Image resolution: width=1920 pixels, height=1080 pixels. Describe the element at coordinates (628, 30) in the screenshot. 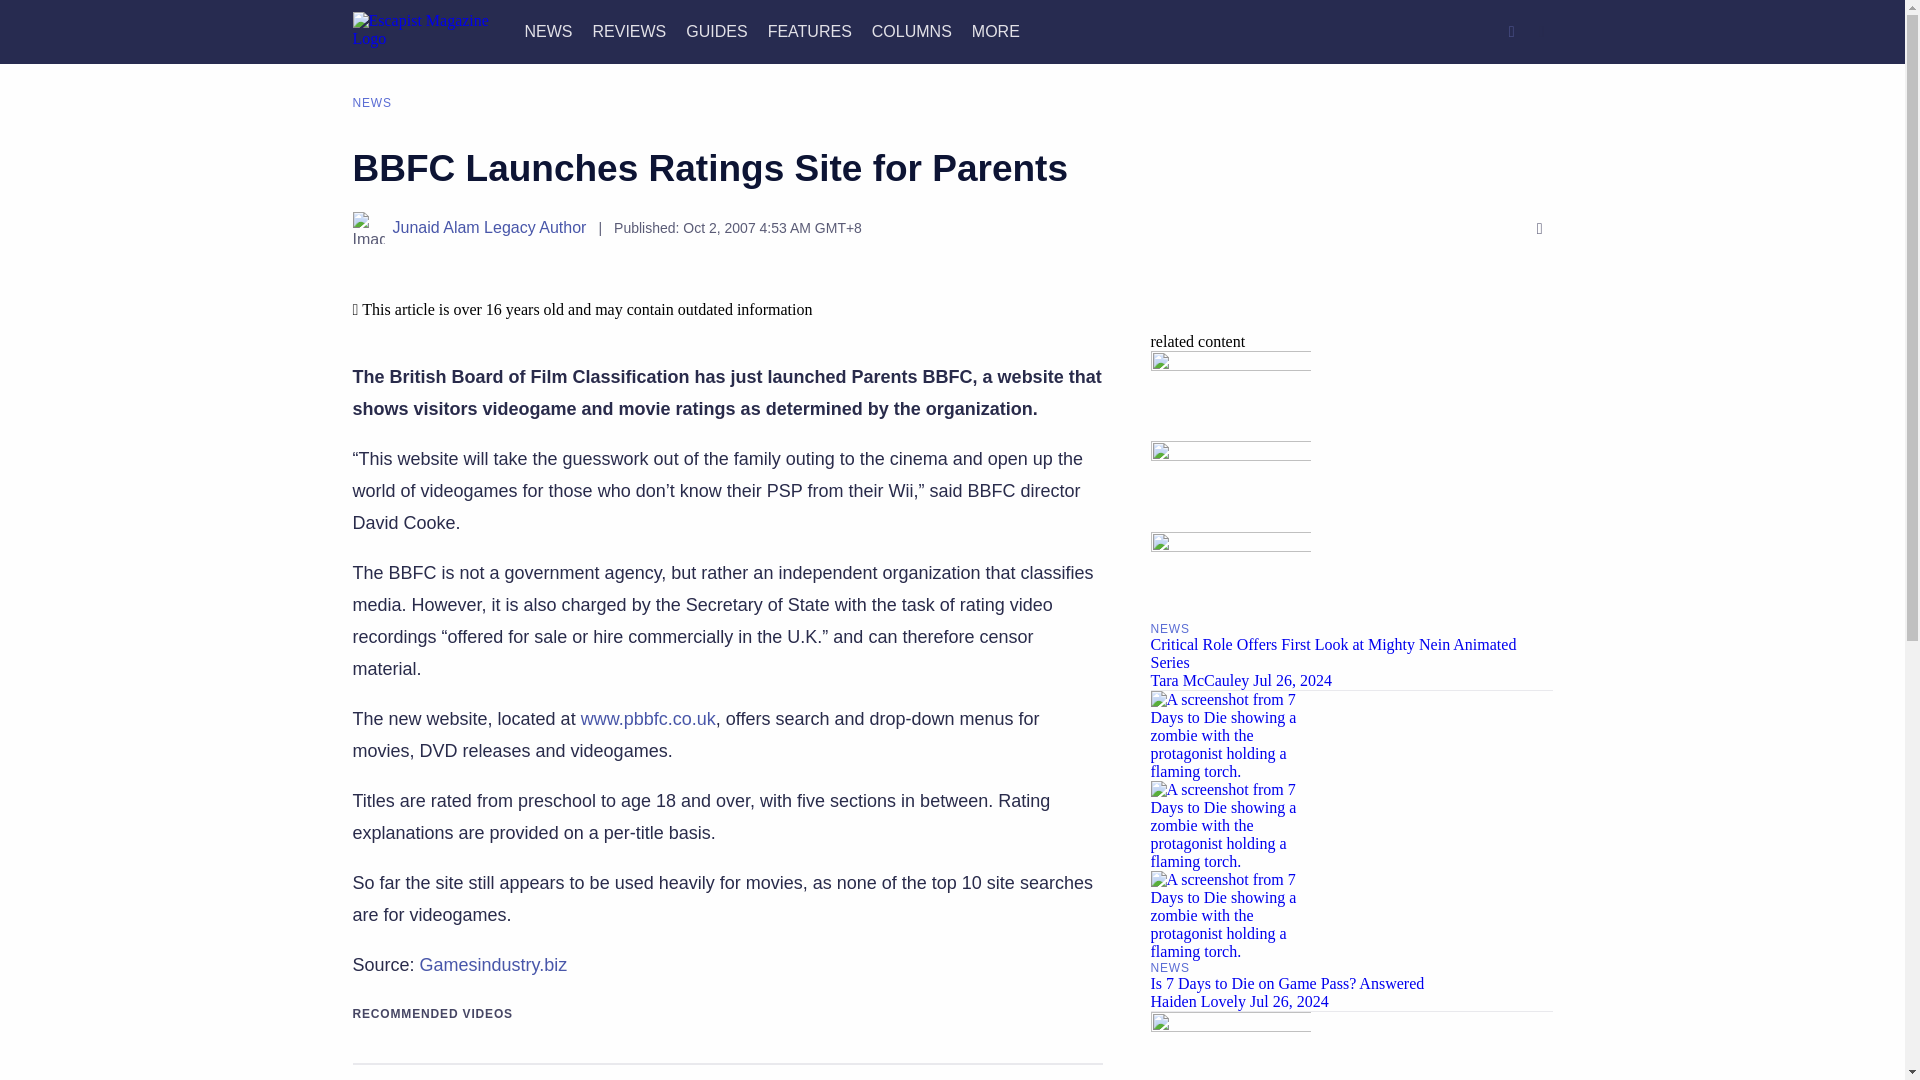

I see `REVIEWS` at that location.